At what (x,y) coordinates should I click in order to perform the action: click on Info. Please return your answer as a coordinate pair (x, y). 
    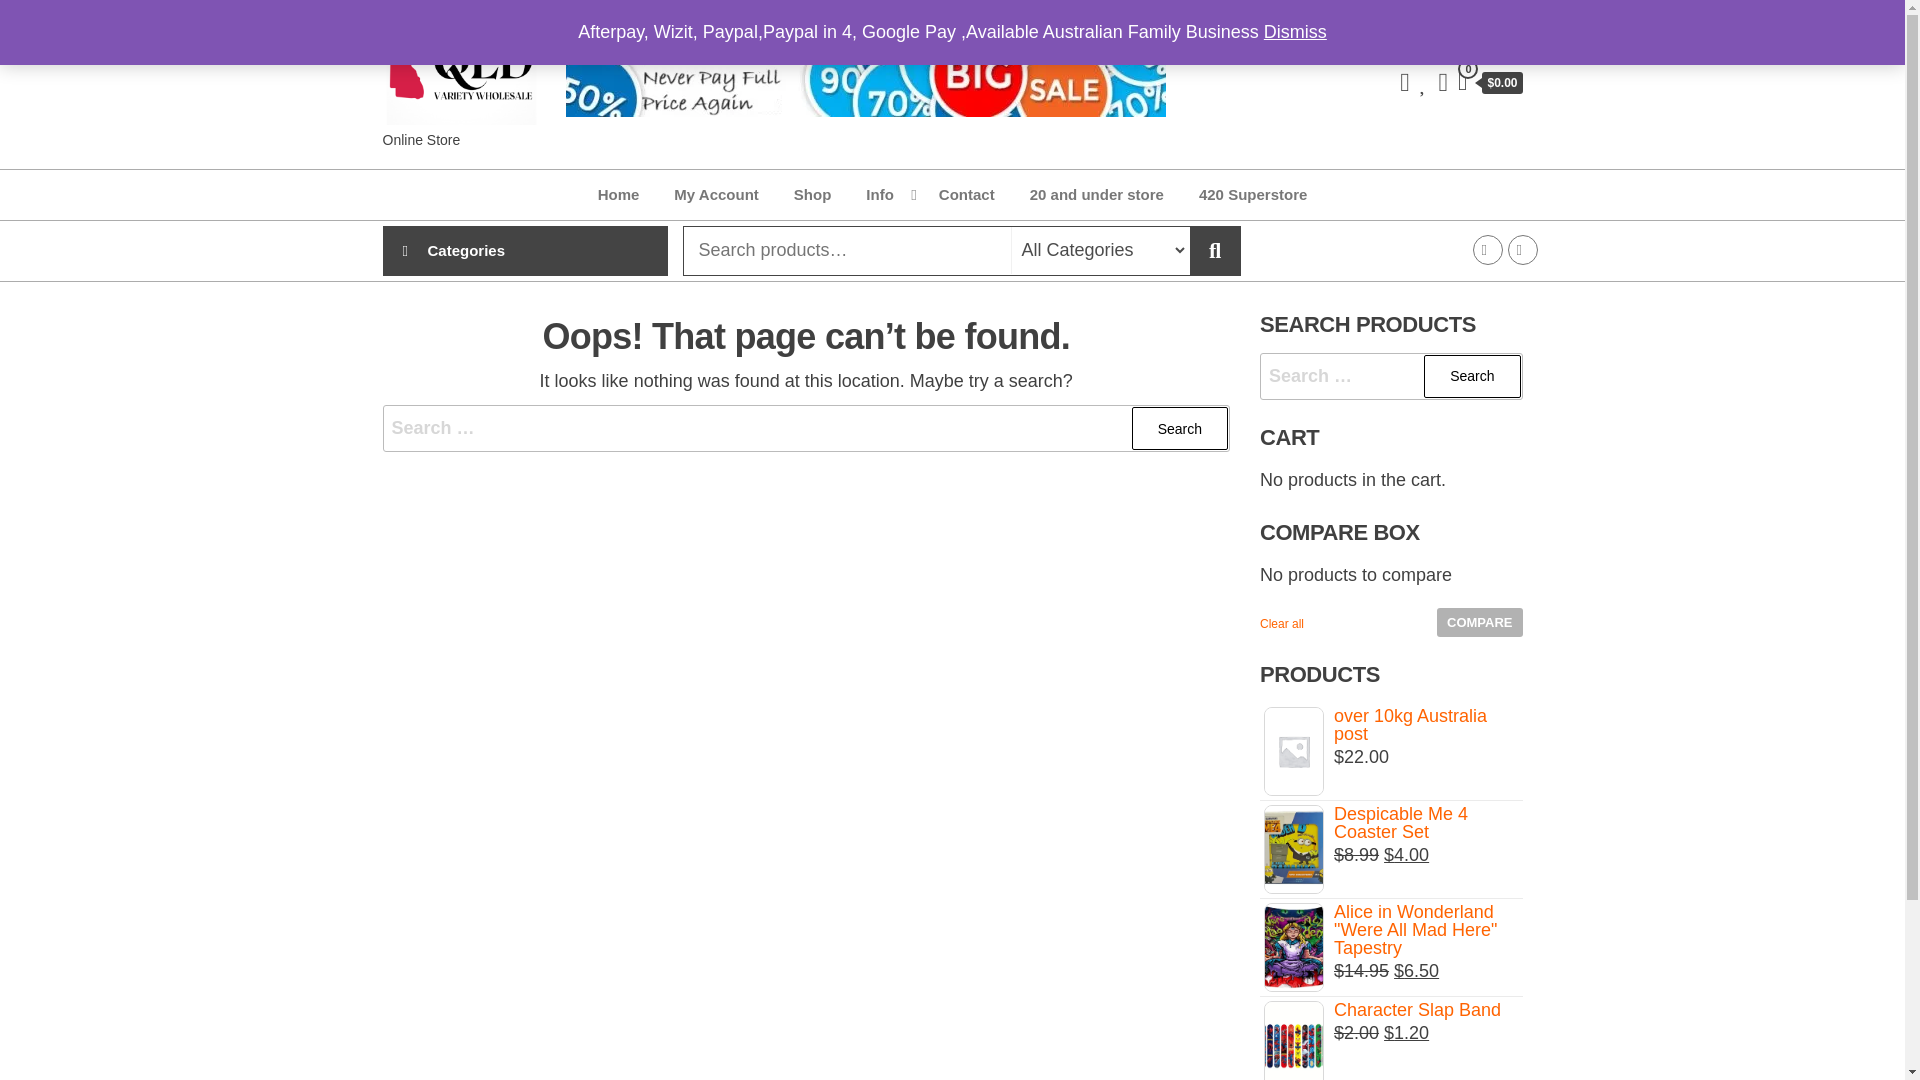
    Looking at the image, I should click on (884, 194).